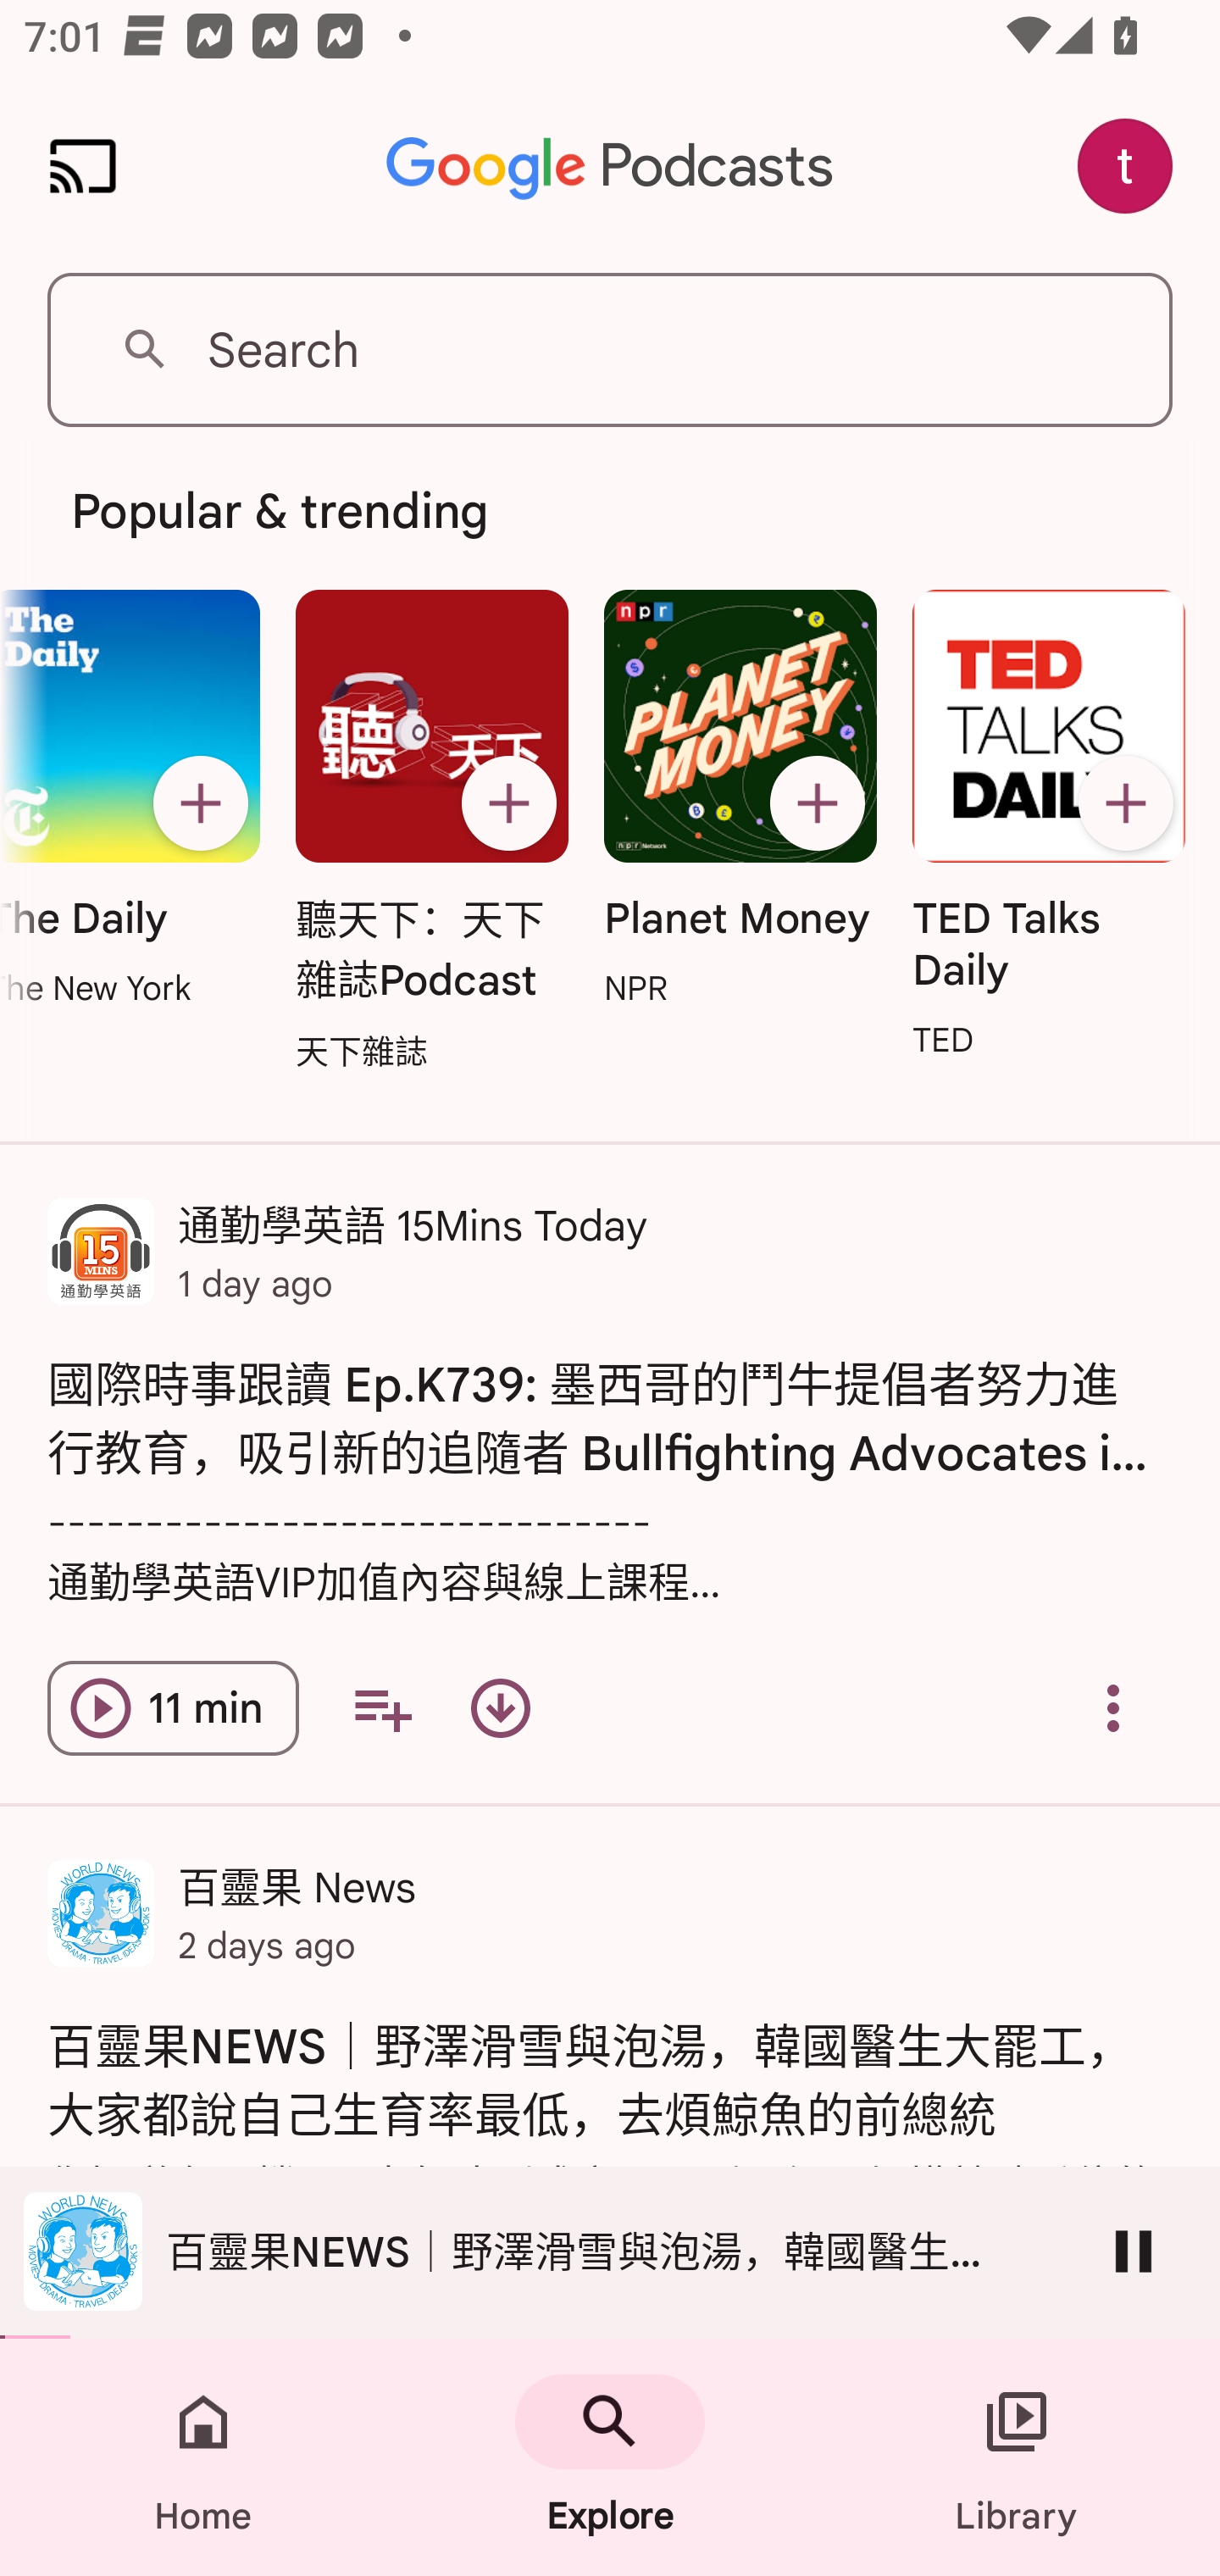 The image size is (1220, 2576). I want to click on Library, so click(1017, 2457).